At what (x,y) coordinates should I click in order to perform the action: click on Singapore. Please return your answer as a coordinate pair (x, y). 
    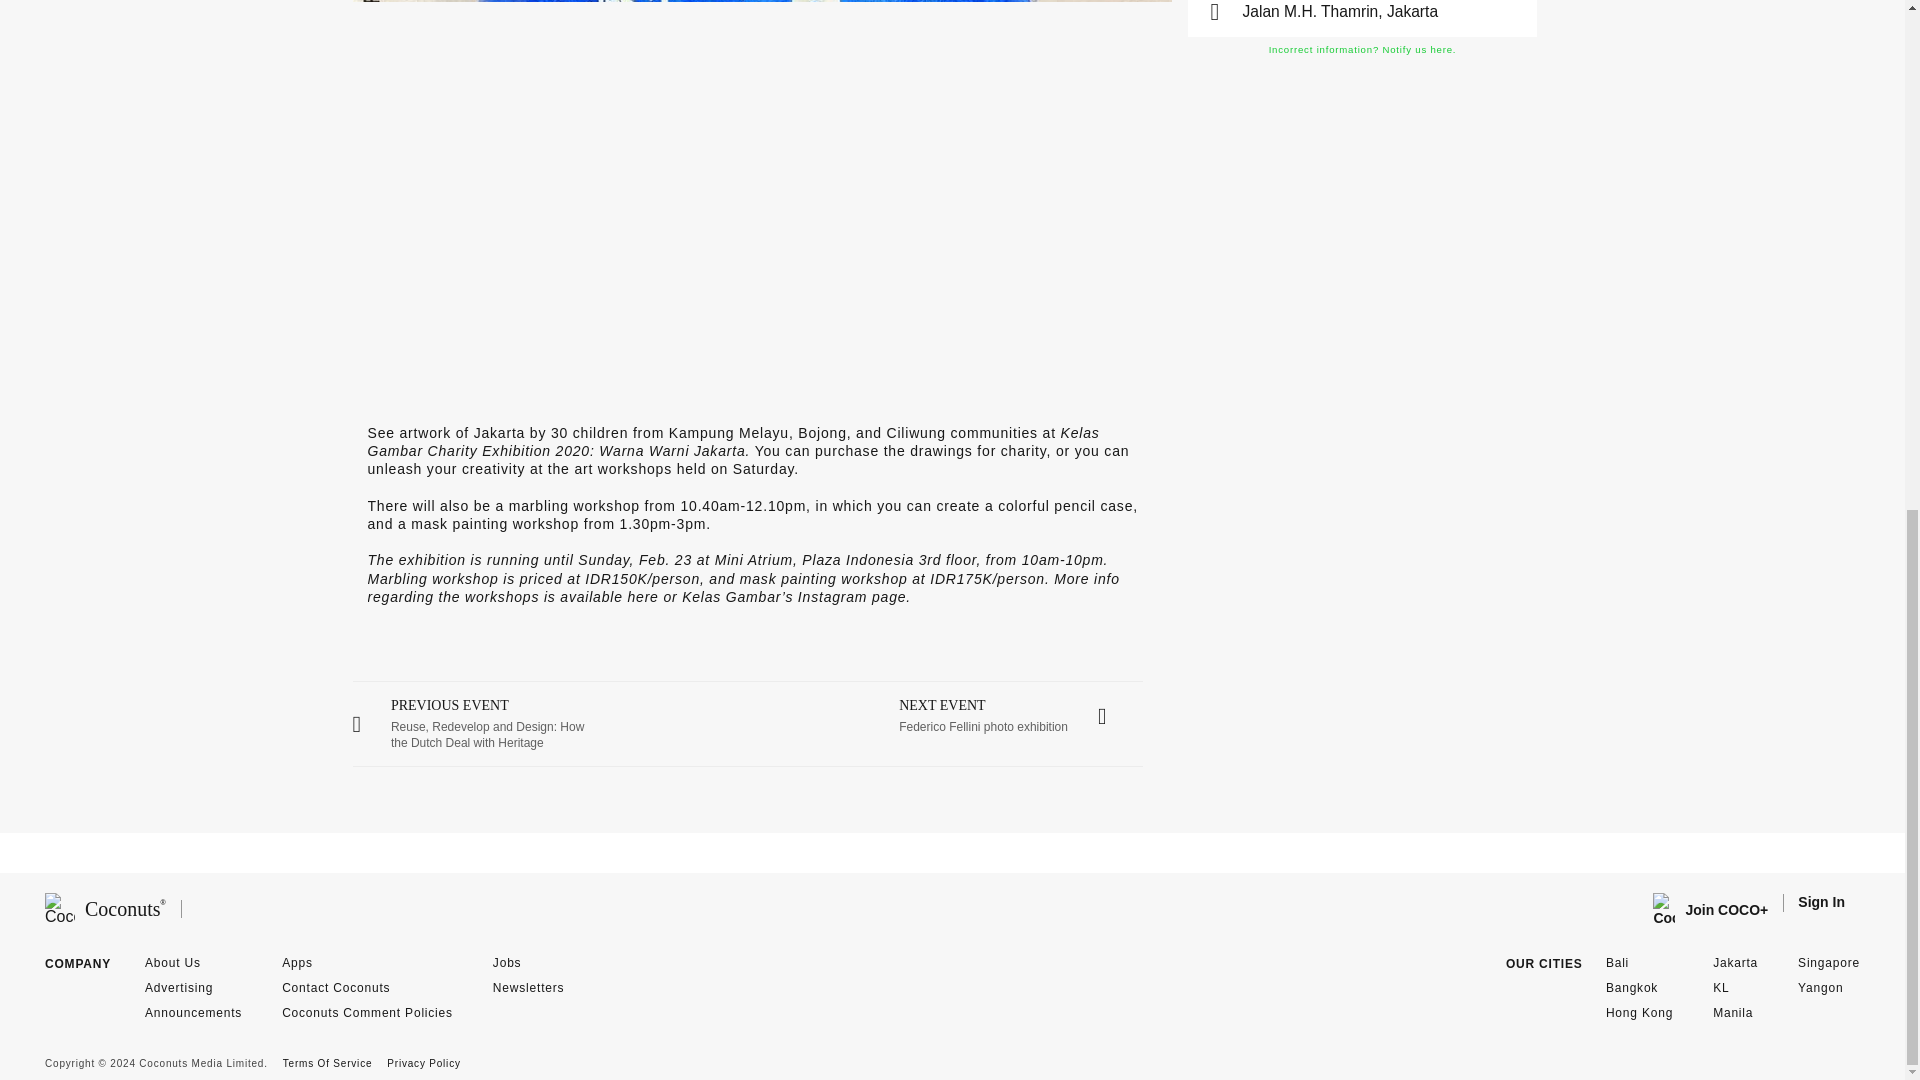
    Looking at the image, I should click on (1362, 49).